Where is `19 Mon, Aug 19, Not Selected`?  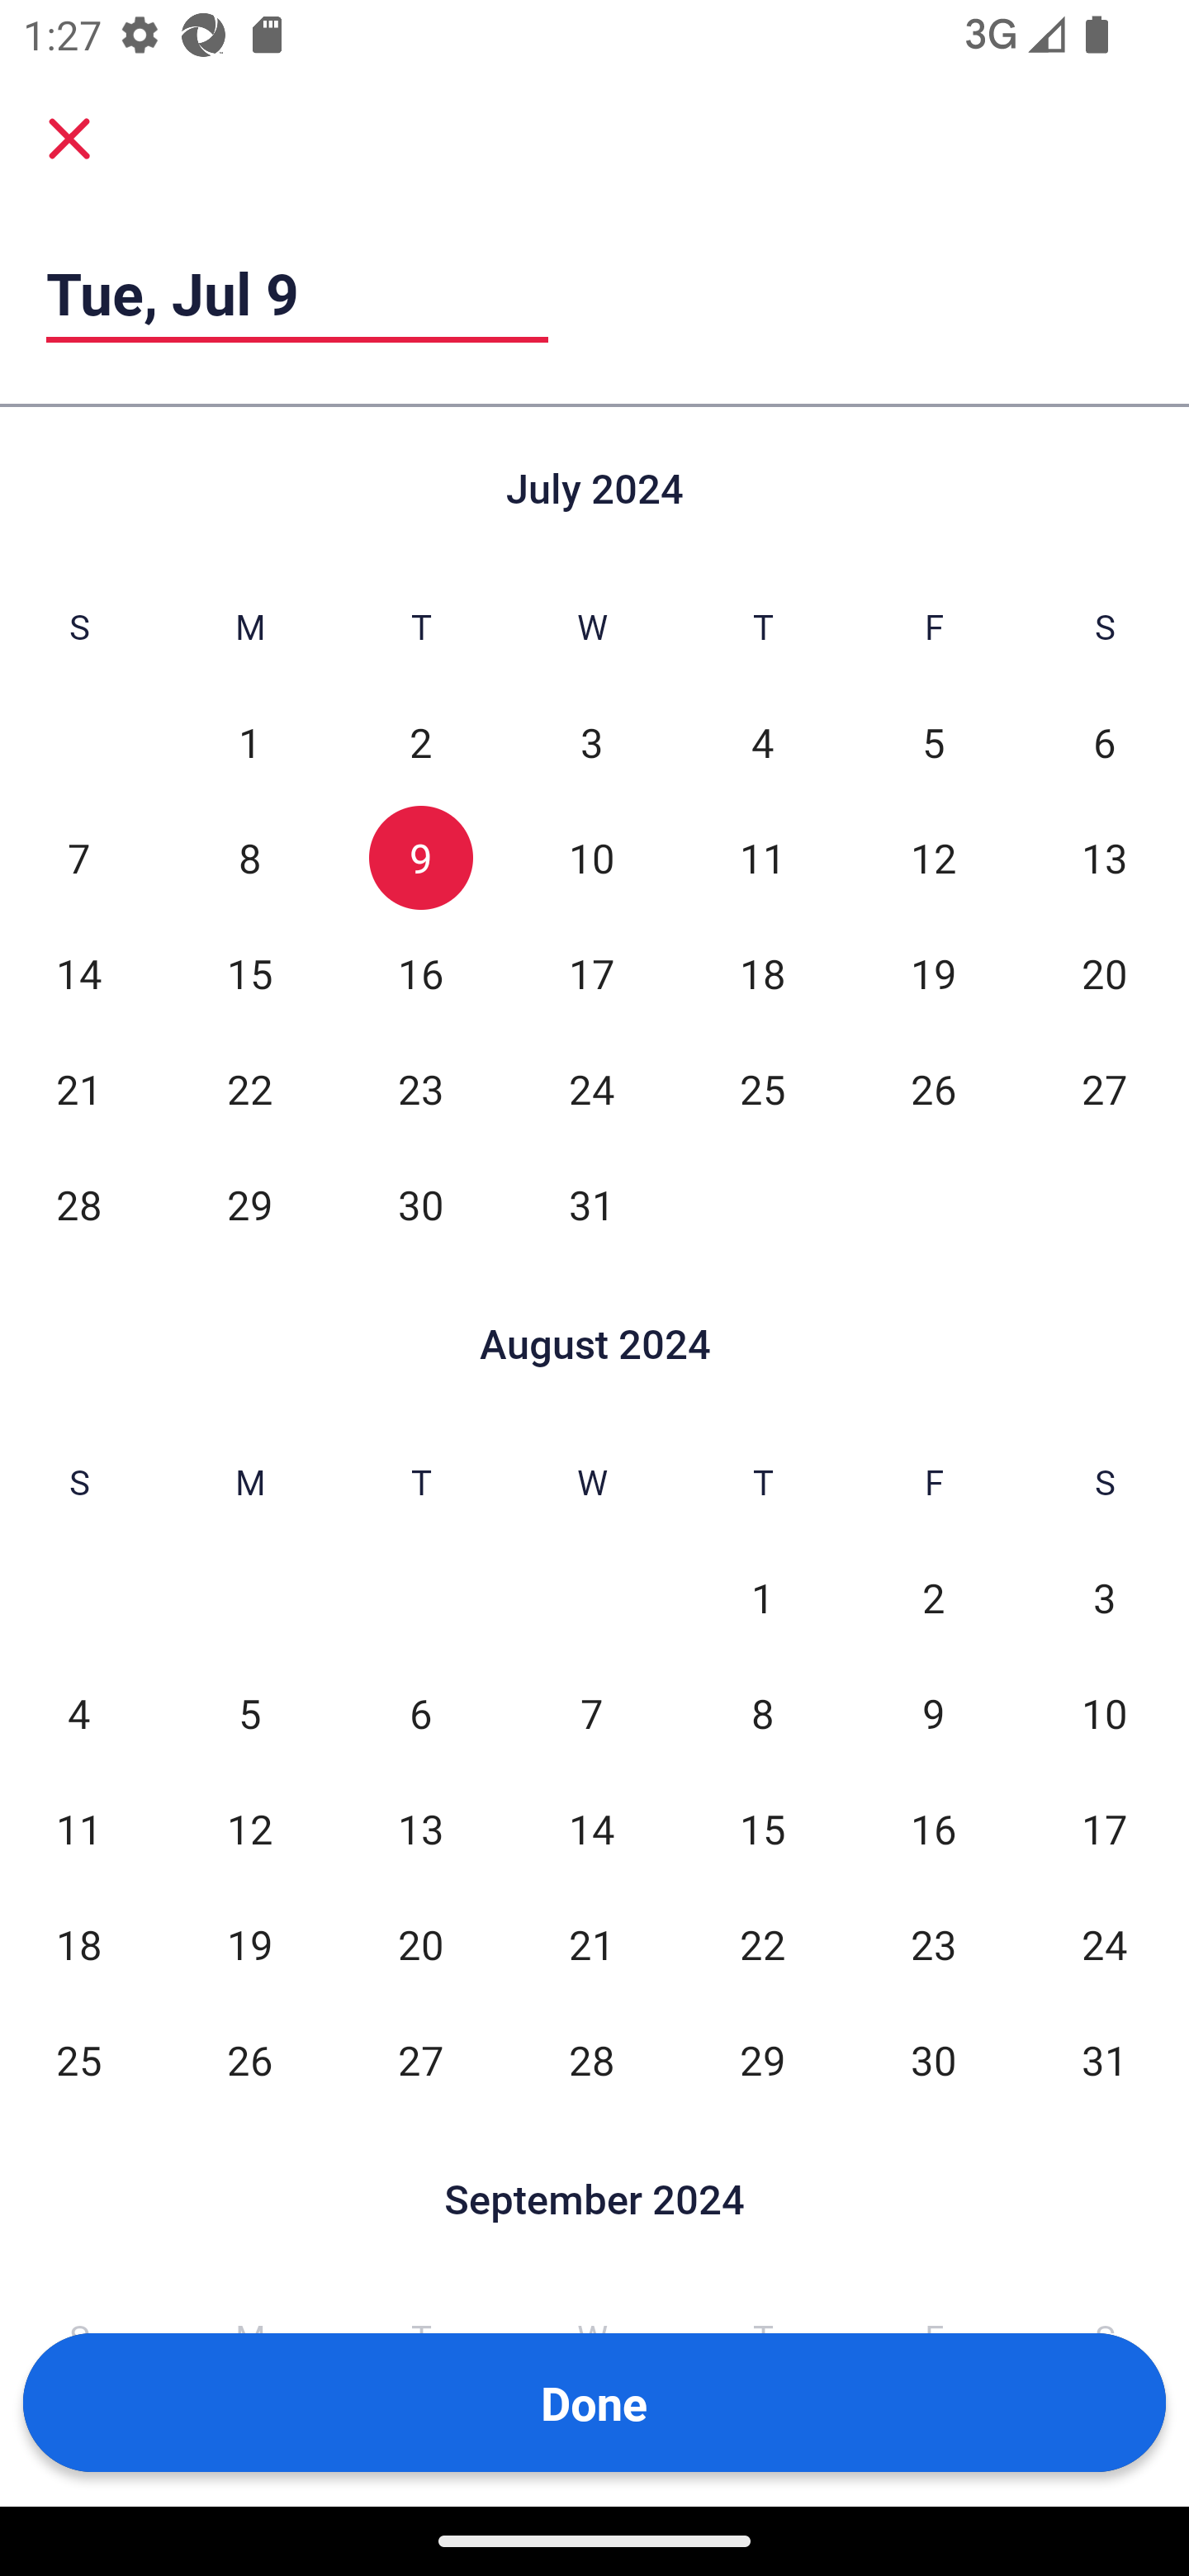
19 Mon, Aug 19, Not Selected is located at coordinates (249, 1944).